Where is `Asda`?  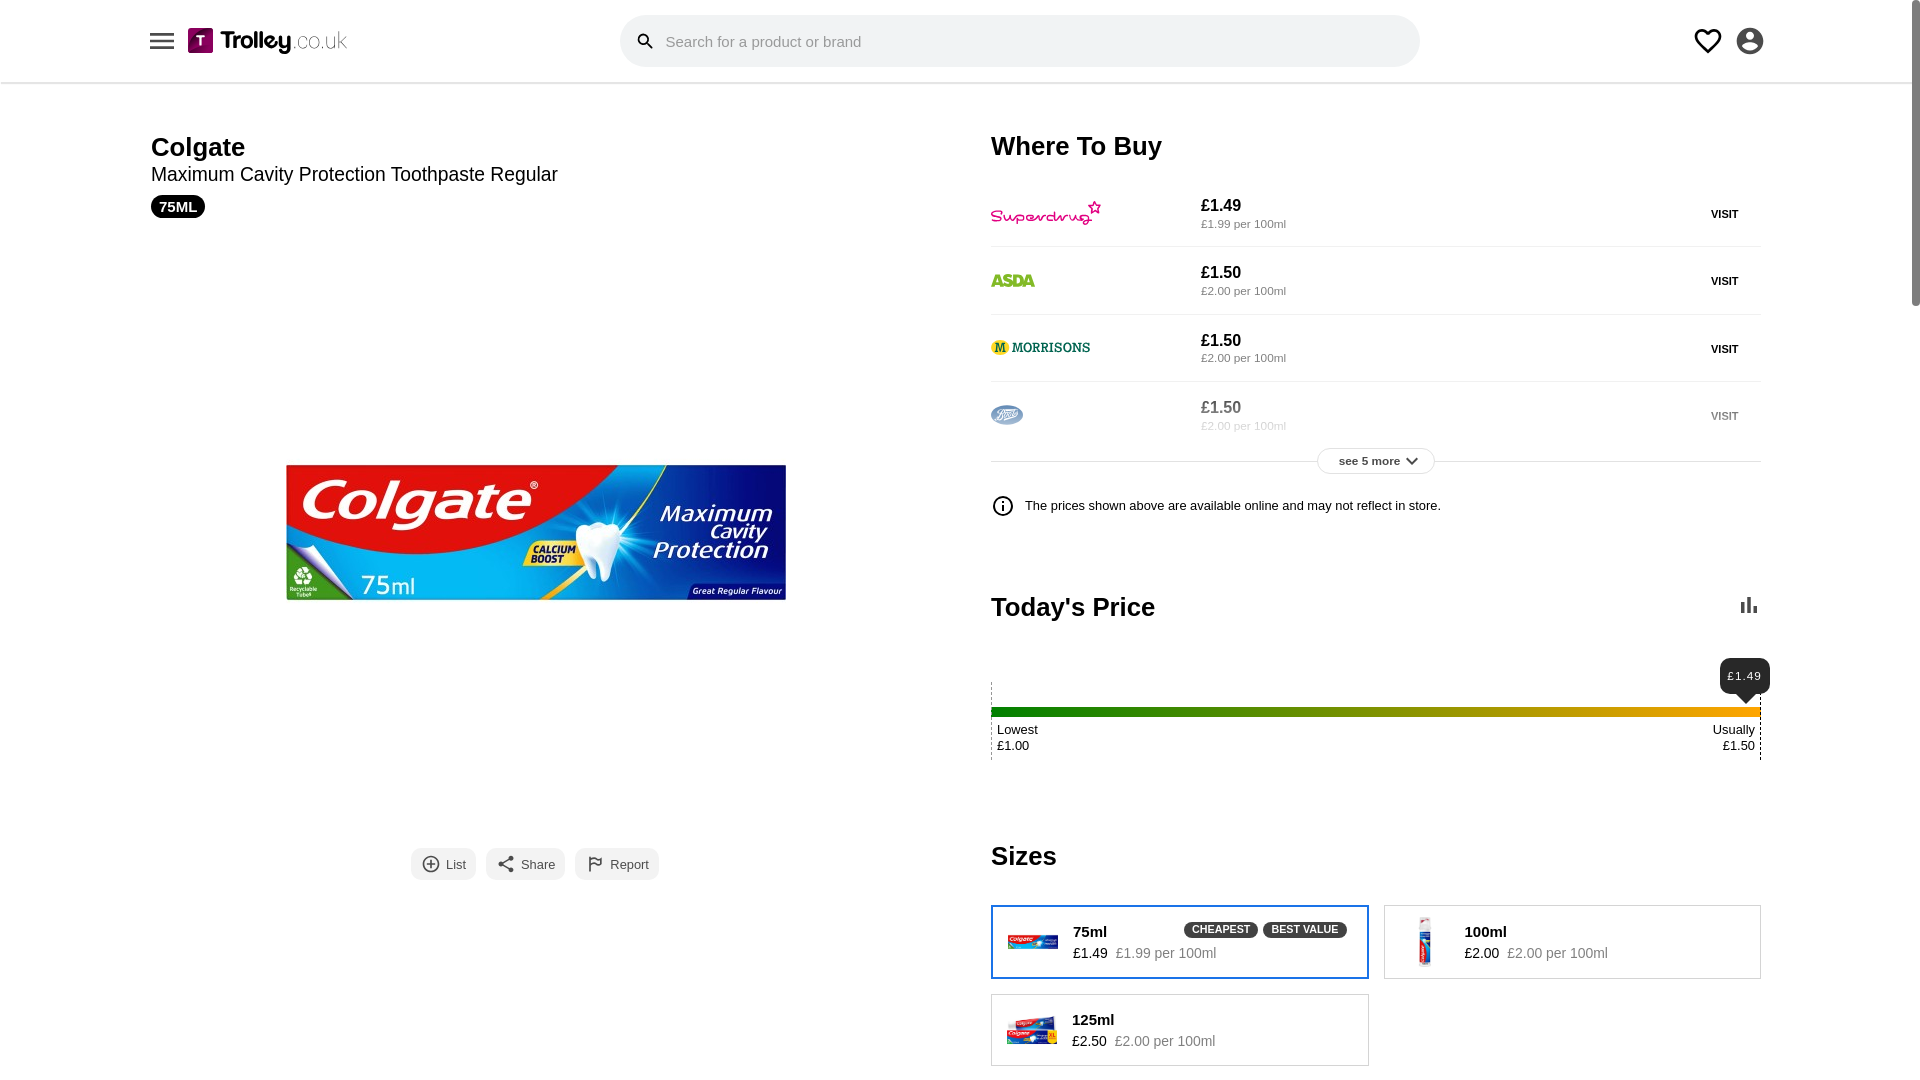 Asda is located at coordinates (1012, 280).